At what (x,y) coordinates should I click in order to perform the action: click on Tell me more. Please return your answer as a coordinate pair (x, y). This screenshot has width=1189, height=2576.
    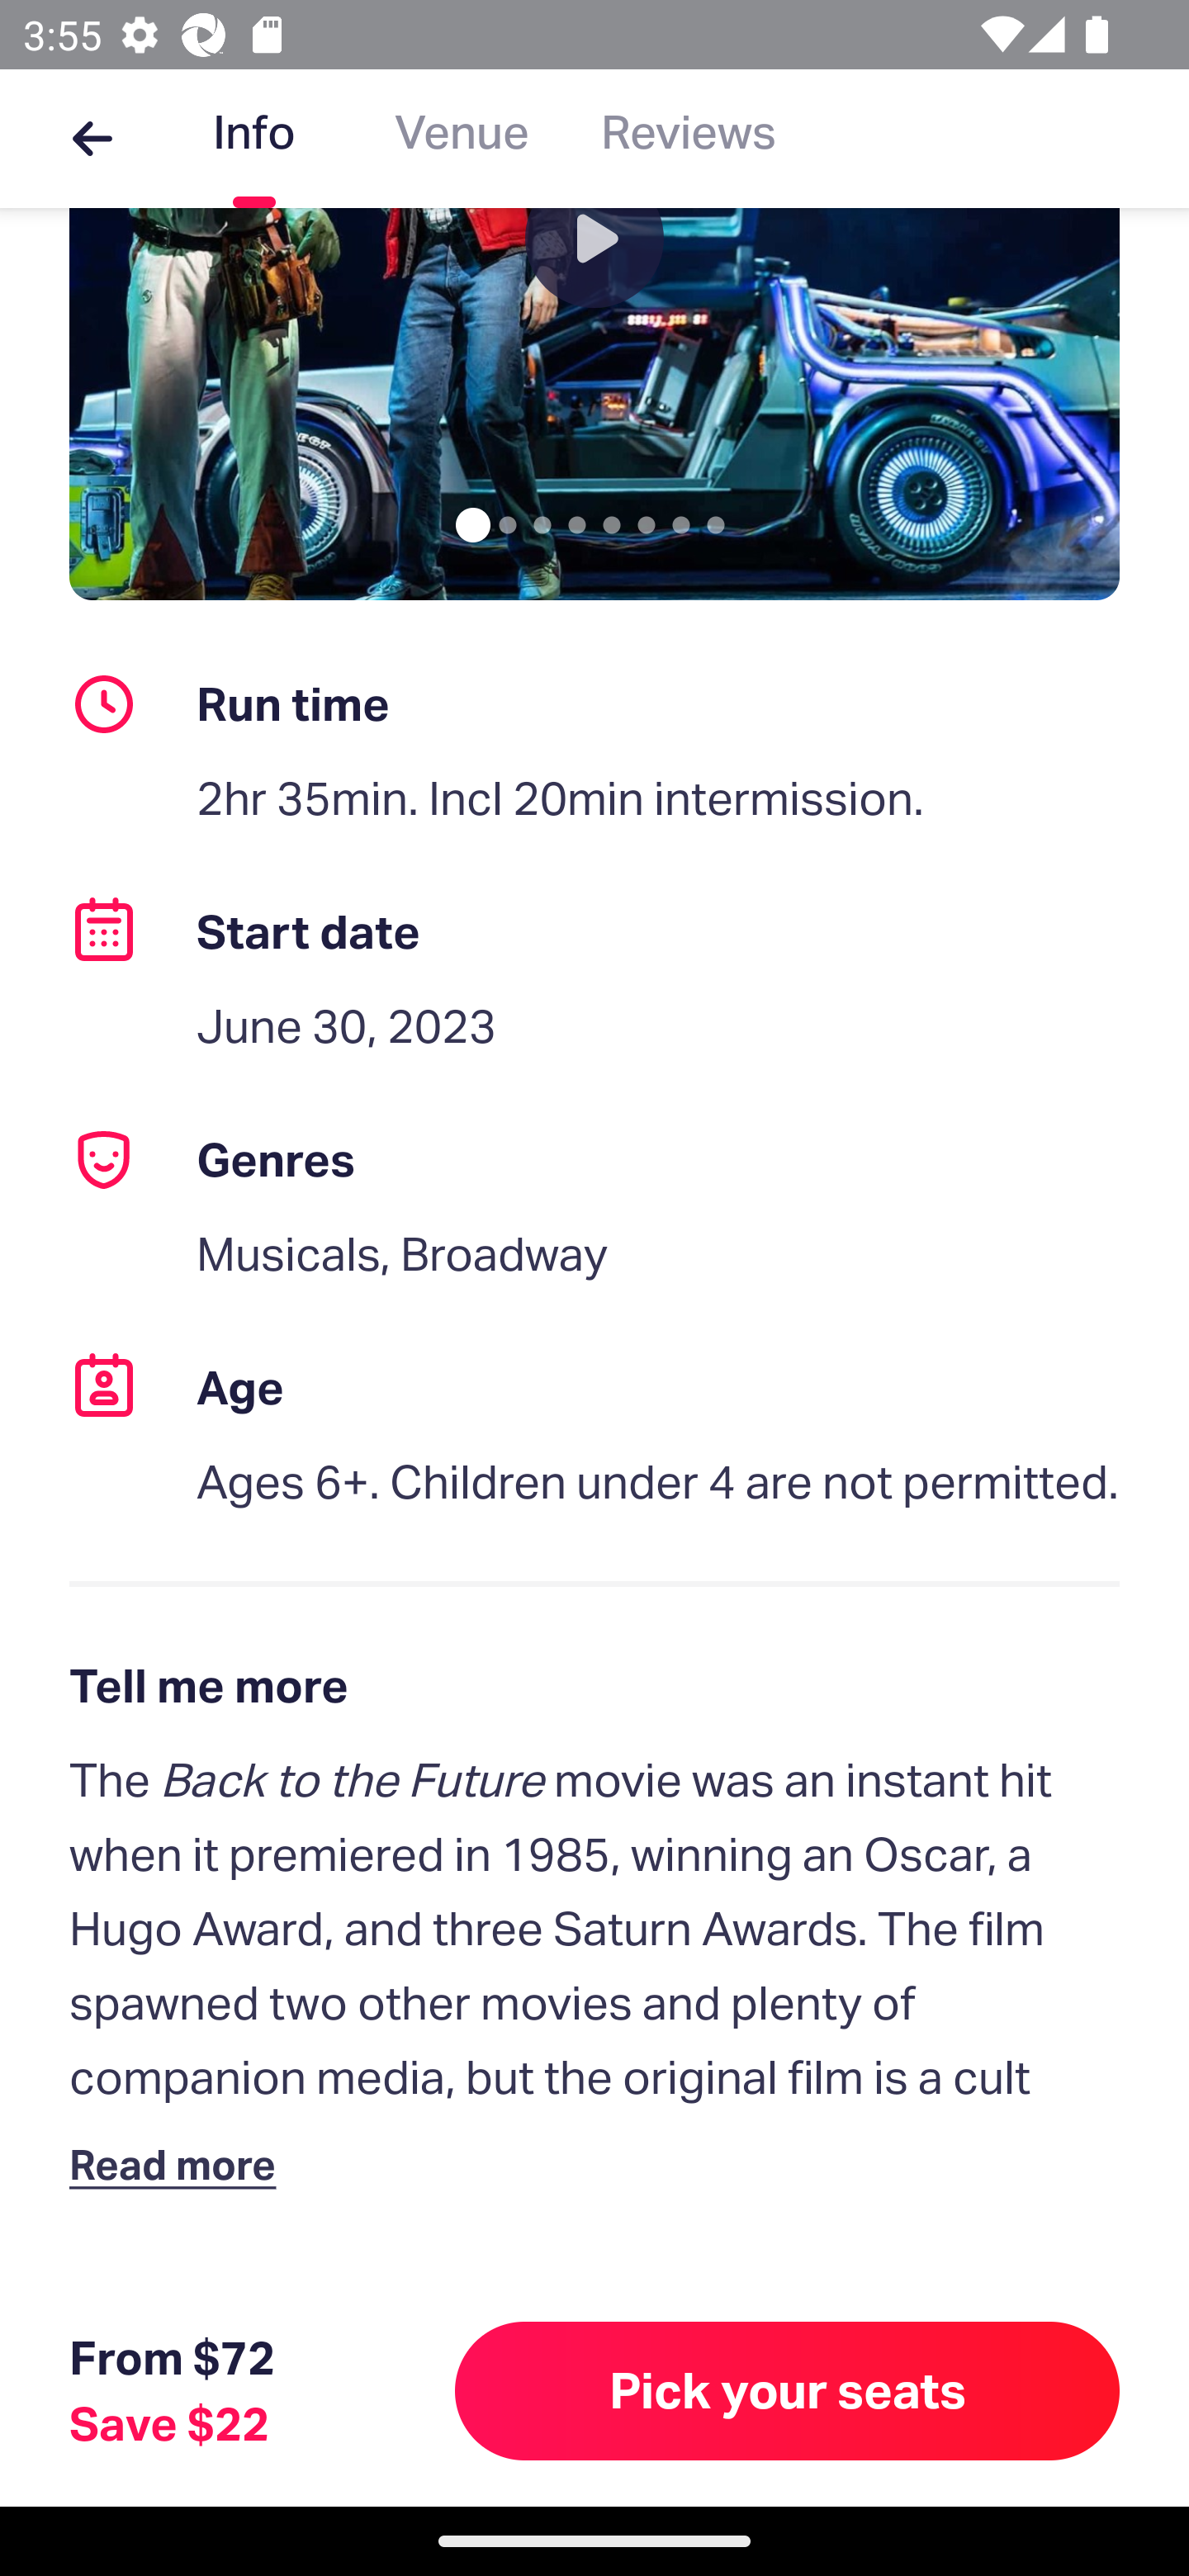
    Looking at the image, I should click on (594, 1686).